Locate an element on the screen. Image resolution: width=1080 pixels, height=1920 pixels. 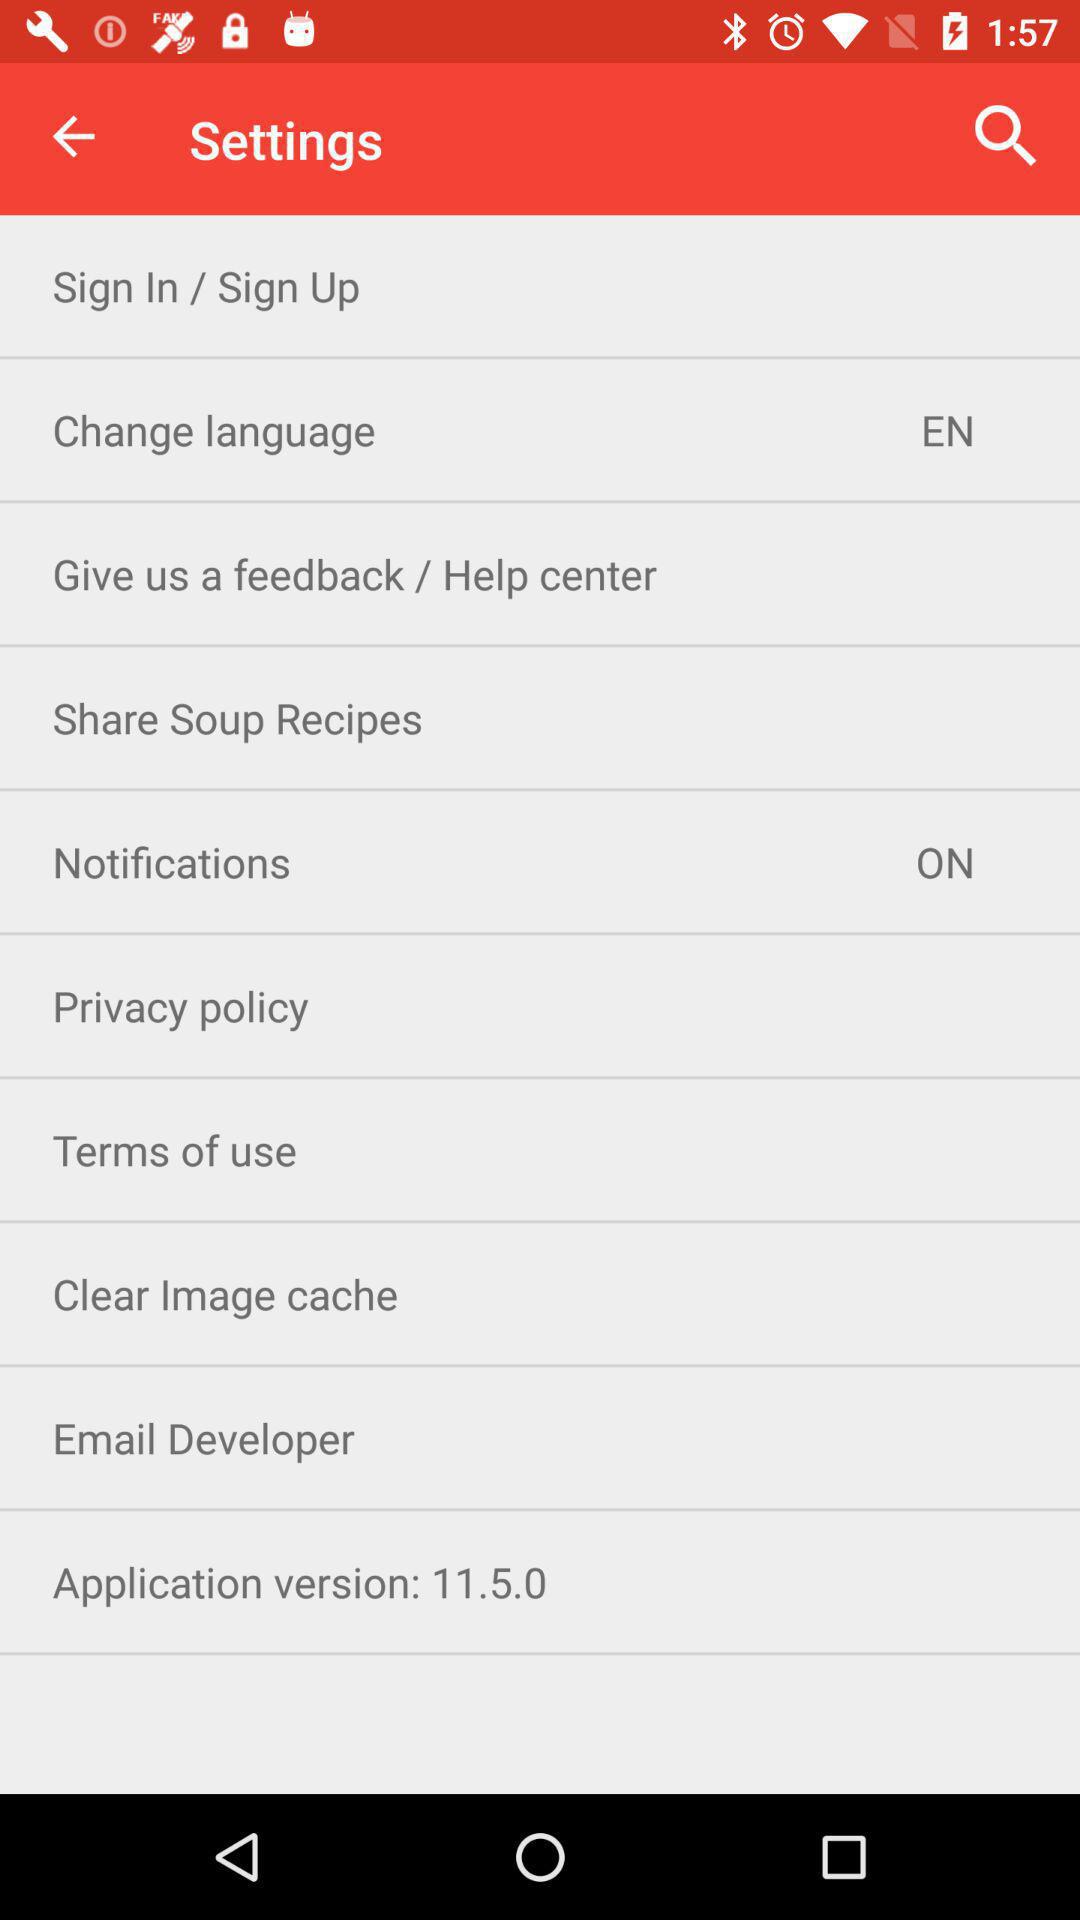
swipe until privacy policy is located at coordinates (540, 1006).